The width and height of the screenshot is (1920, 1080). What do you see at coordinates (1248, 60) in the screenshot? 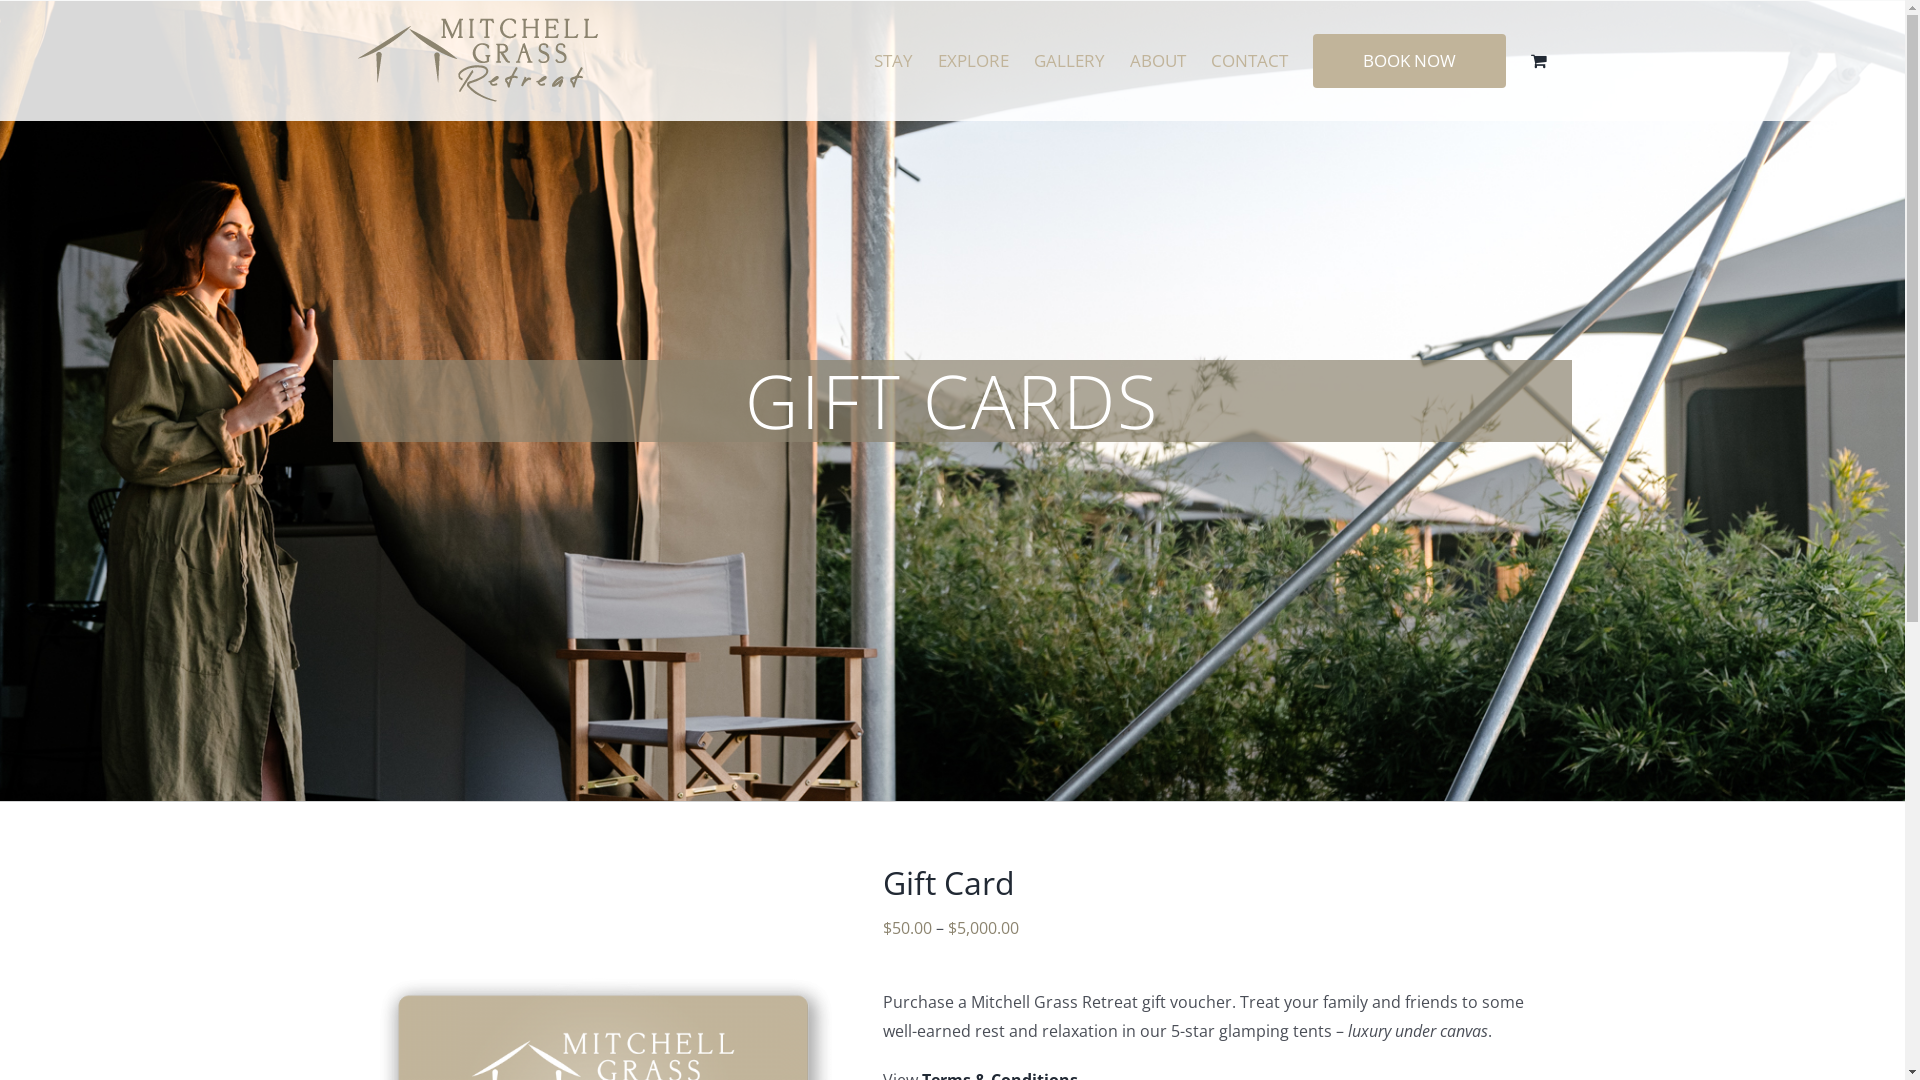
I see `CONTACT` at bounding box center [1248, 60].